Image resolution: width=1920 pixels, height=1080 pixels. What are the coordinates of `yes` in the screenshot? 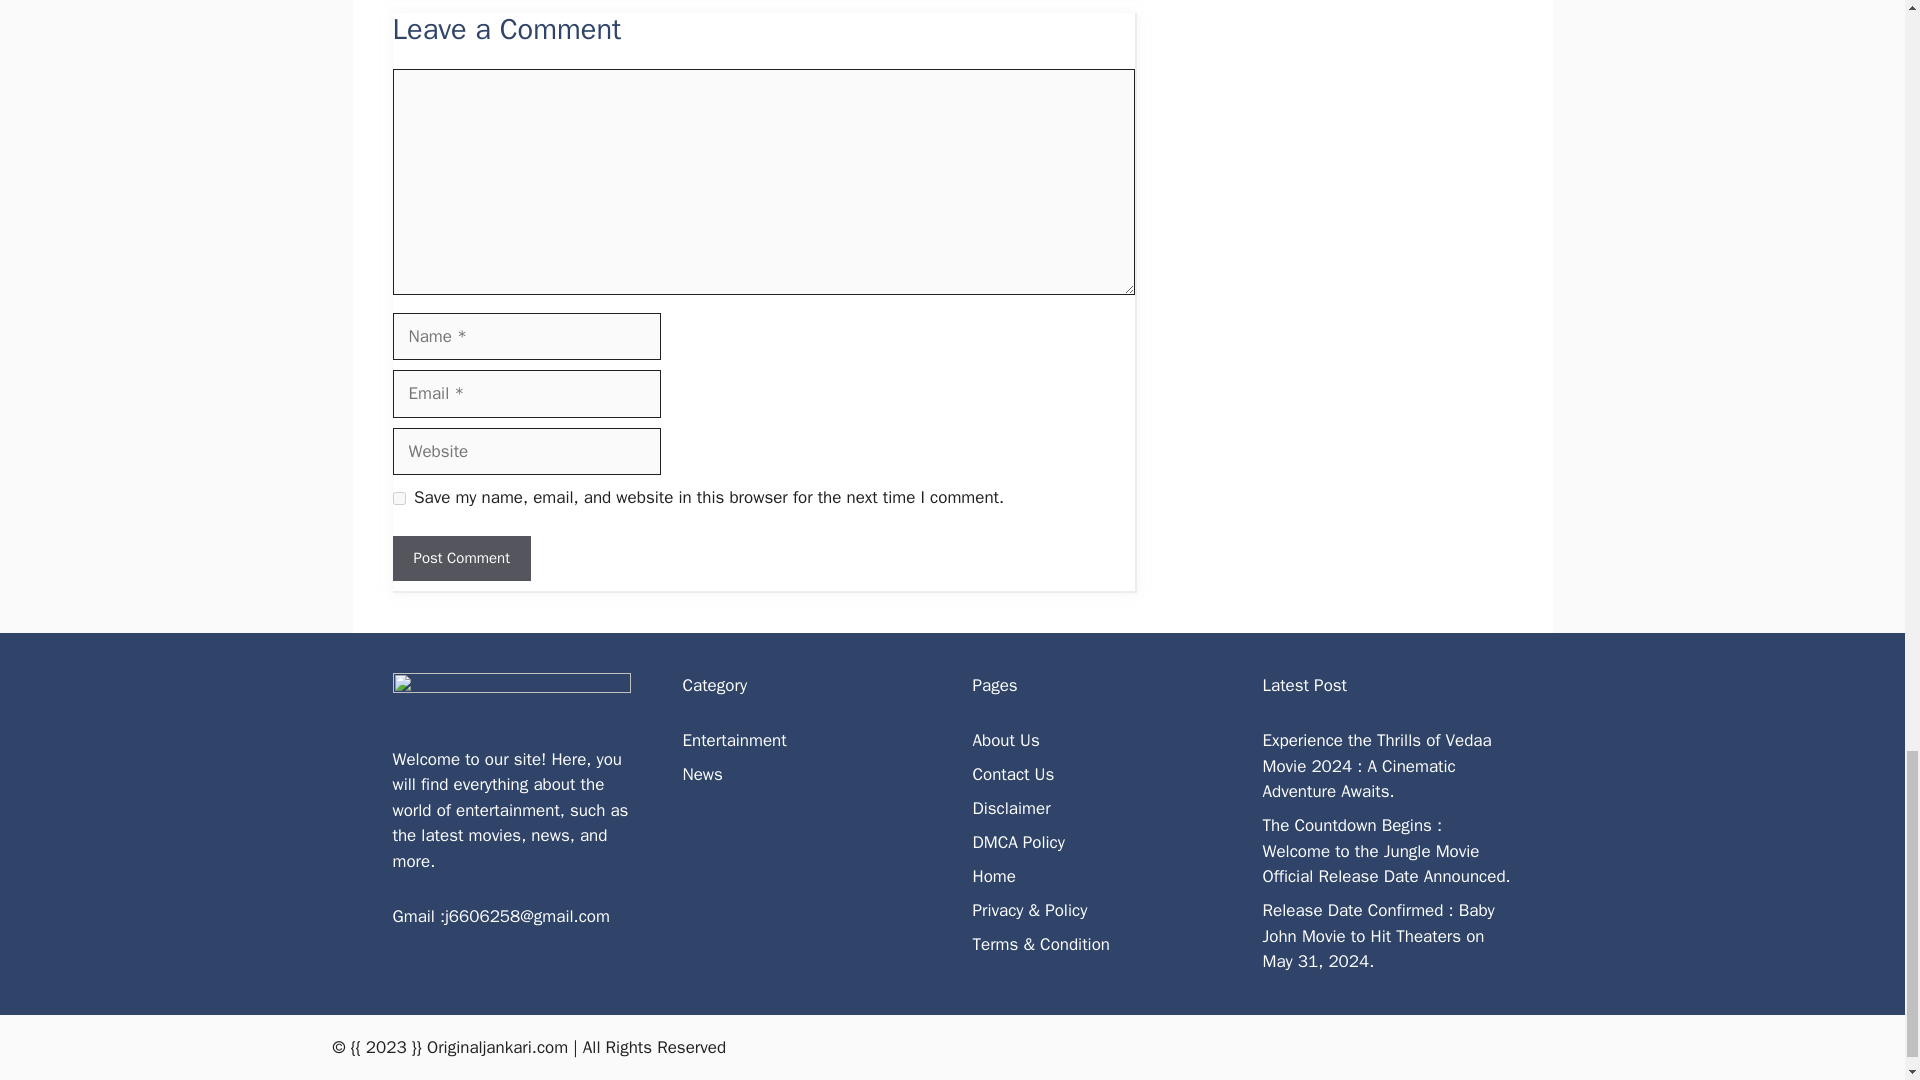 It's located at (398, 498).